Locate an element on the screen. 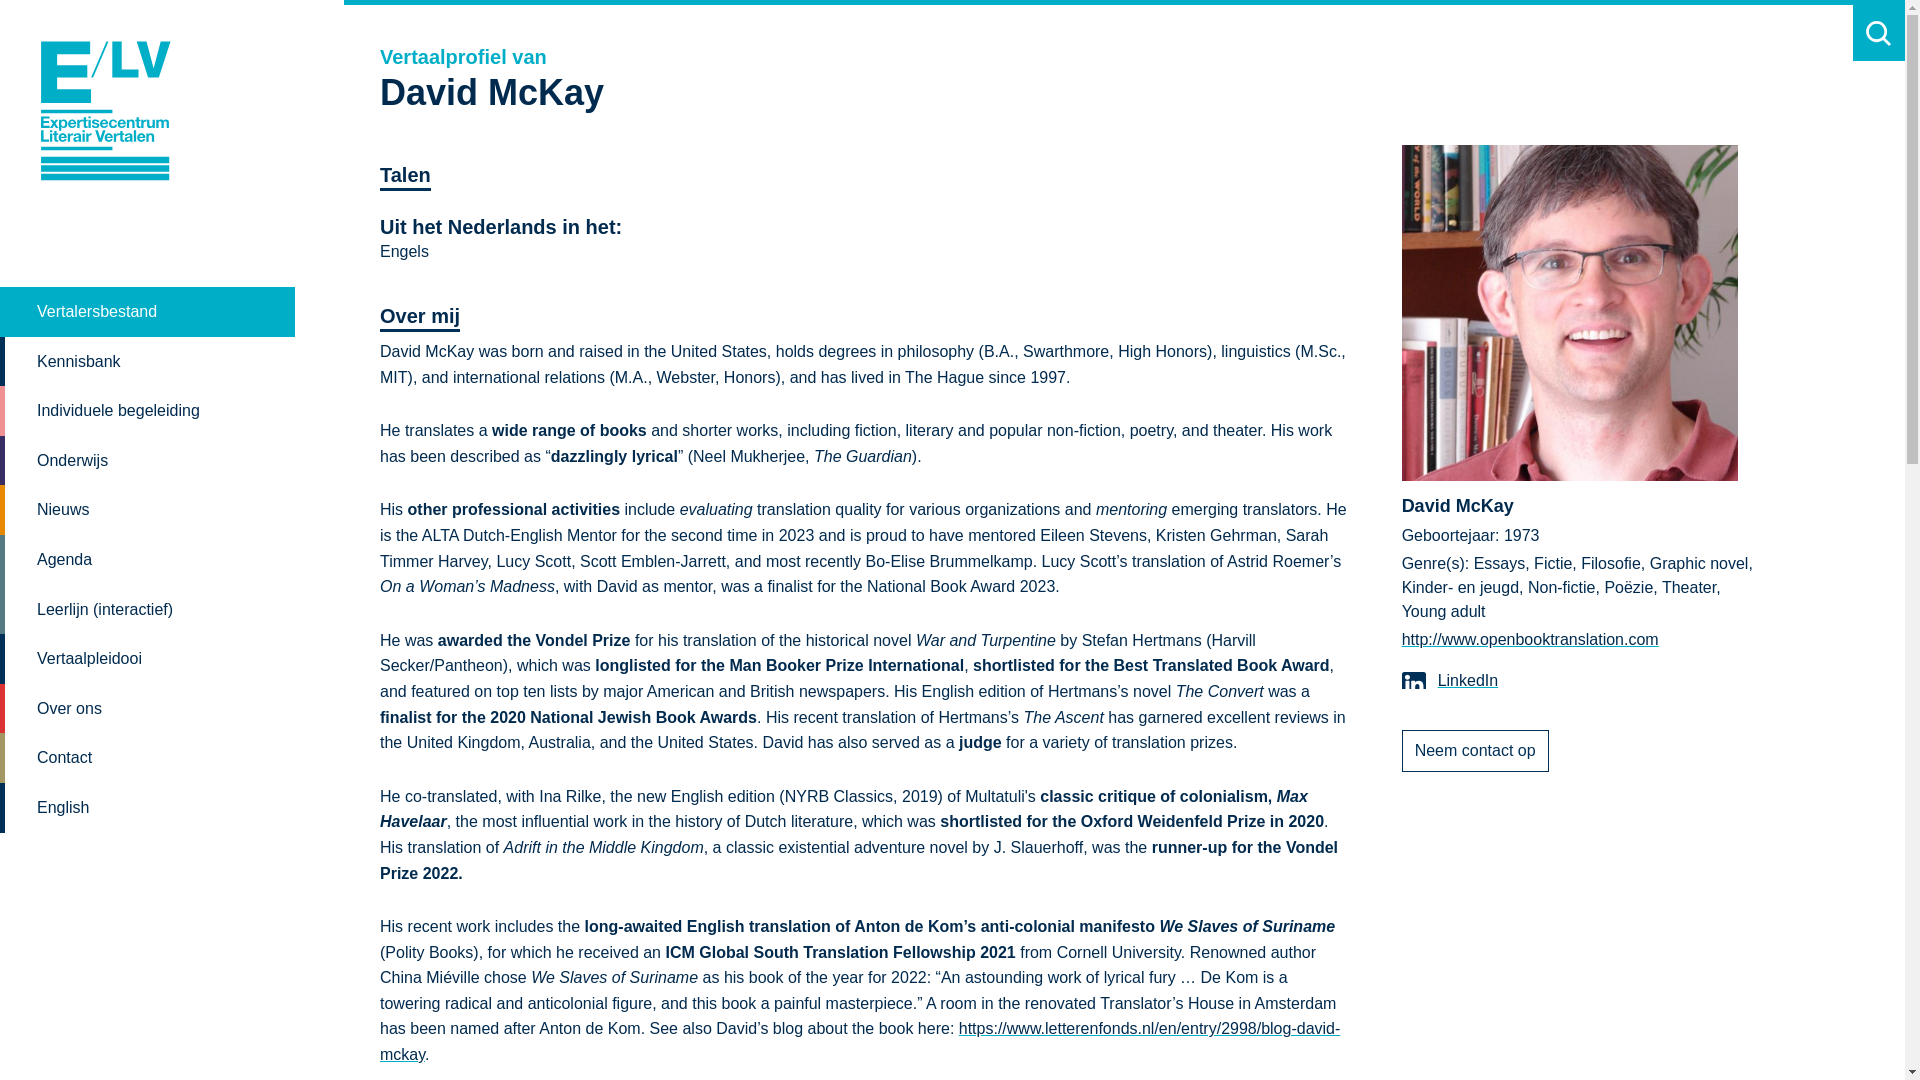 The width and height of the screenshot is (1920, 1080). Vertalersbestand is located at coordinates (148, 312).